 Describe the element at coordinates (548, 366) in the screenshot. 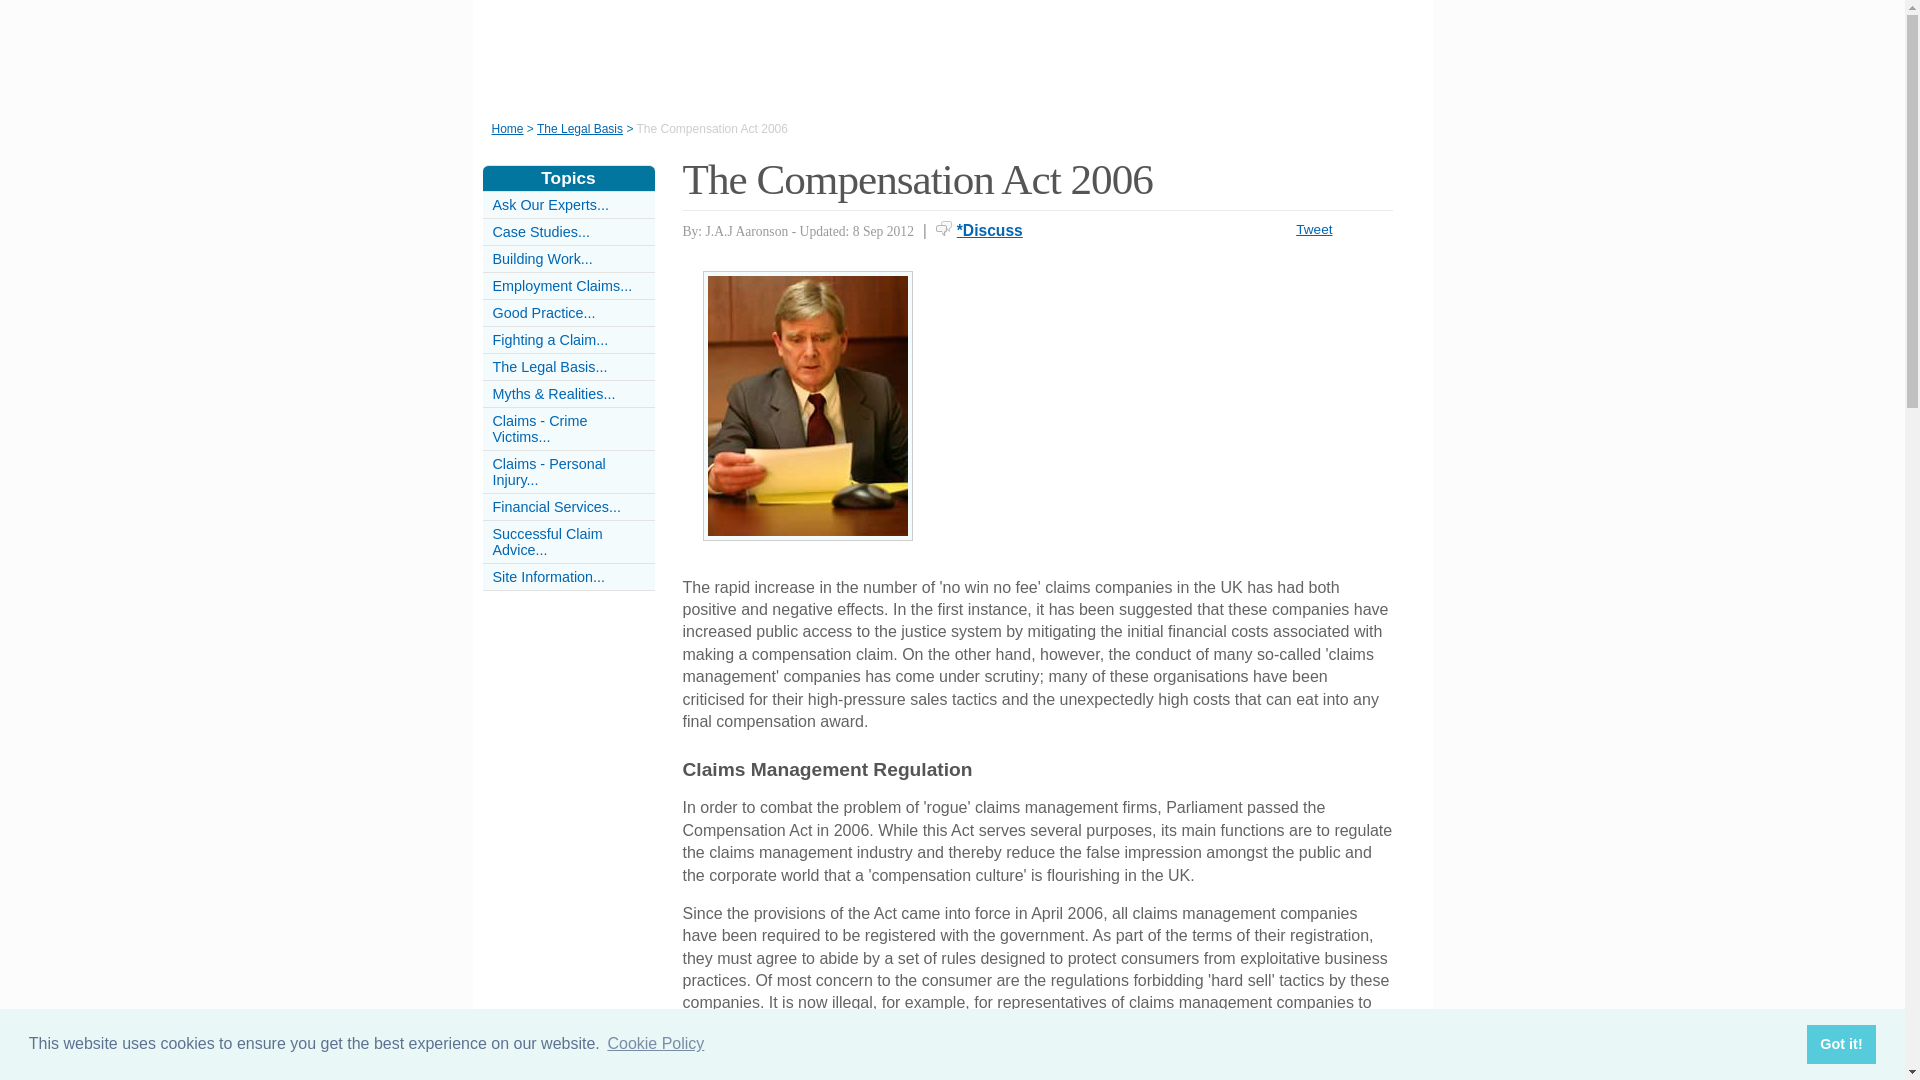

I see `The Legal Basis...` at that location.